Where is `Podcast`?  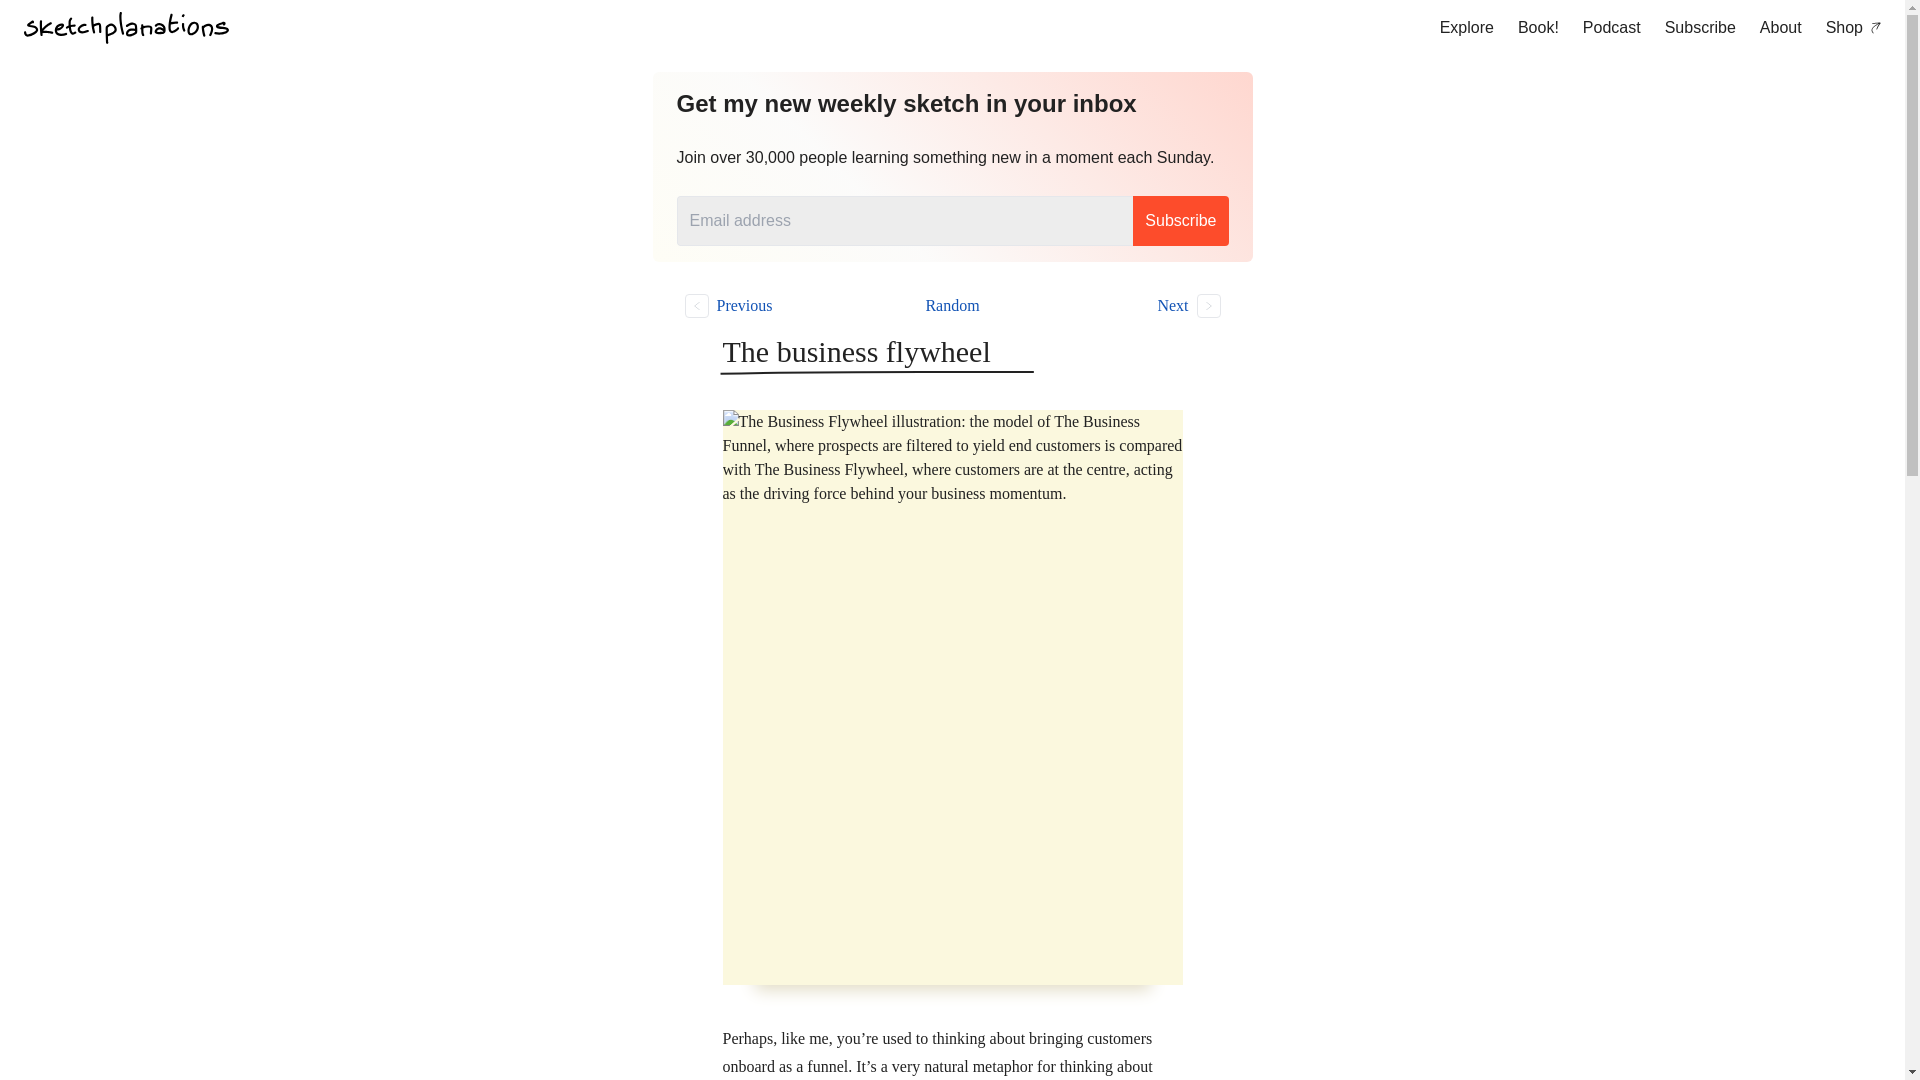
Podcast is located at coordinates (1612, 28).